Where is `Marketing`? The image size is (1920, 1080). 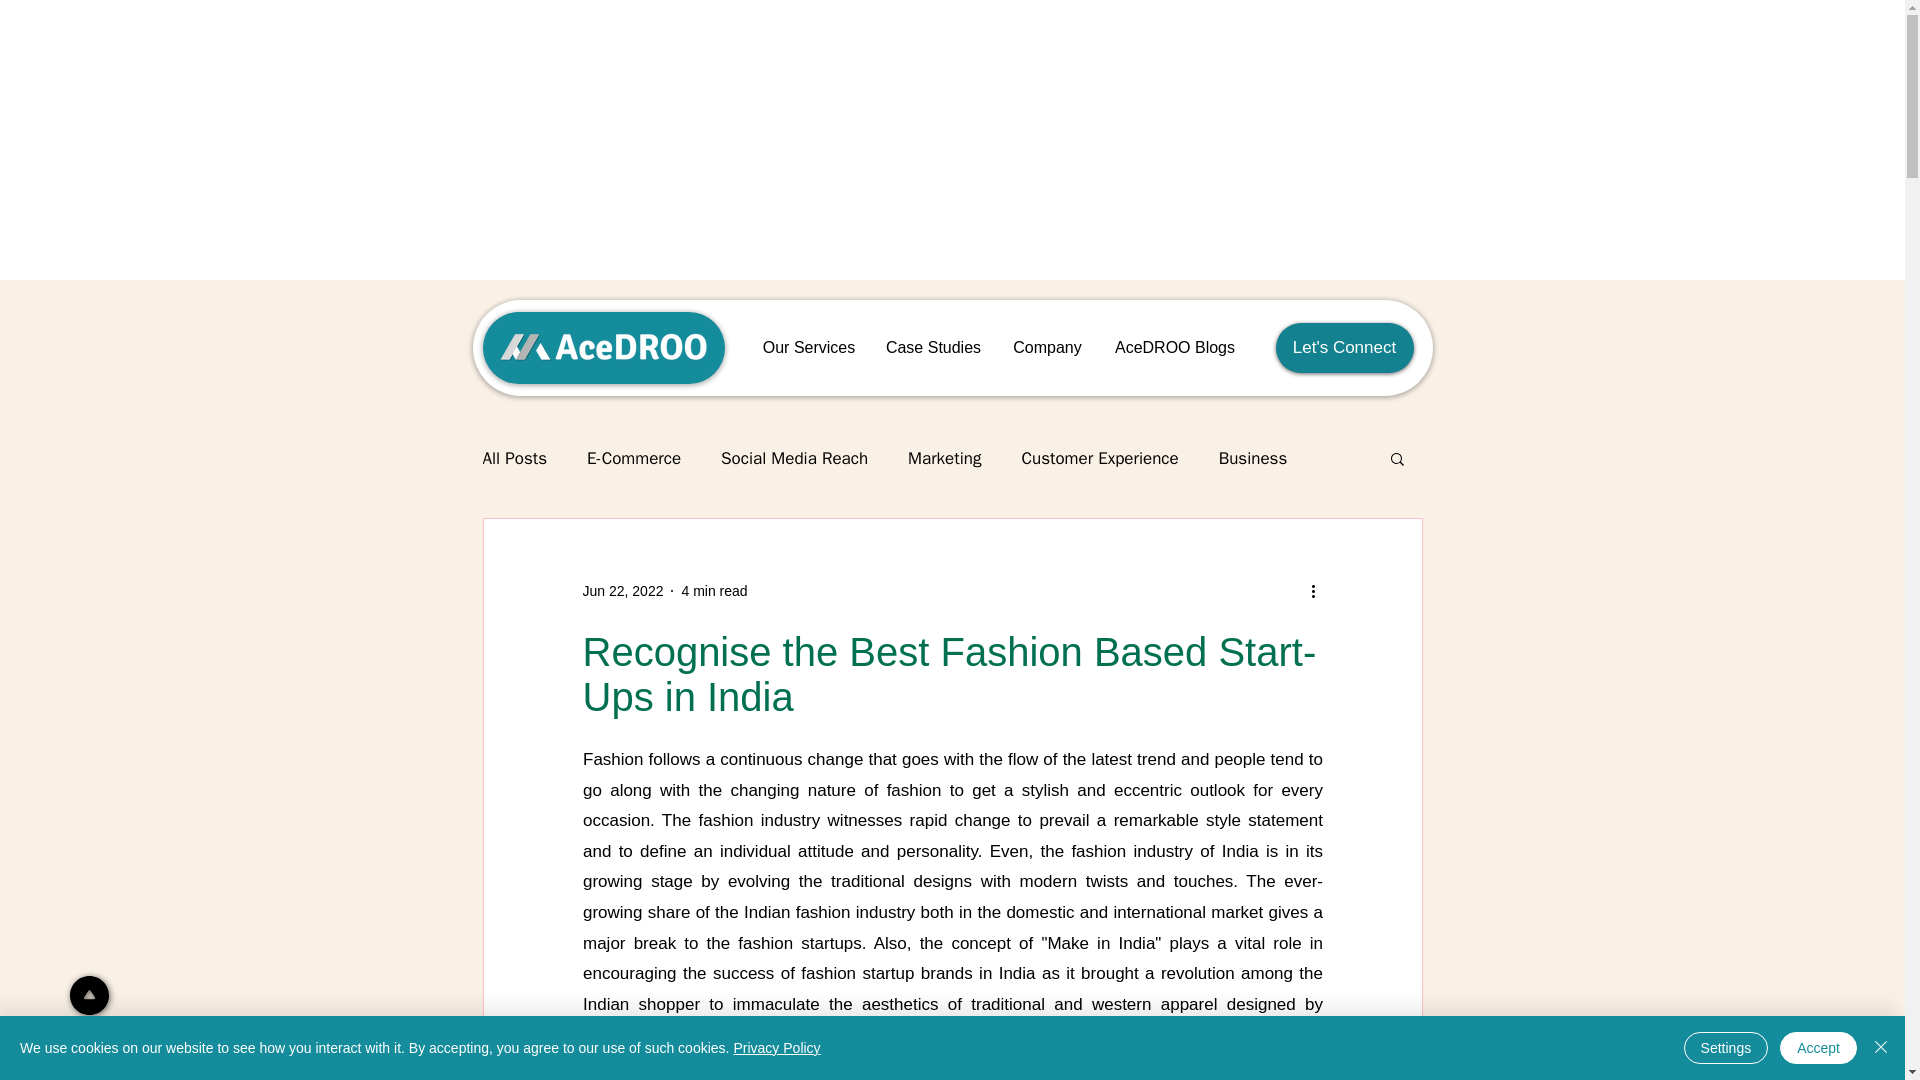 Marketing is located at coordinates (944, 457).